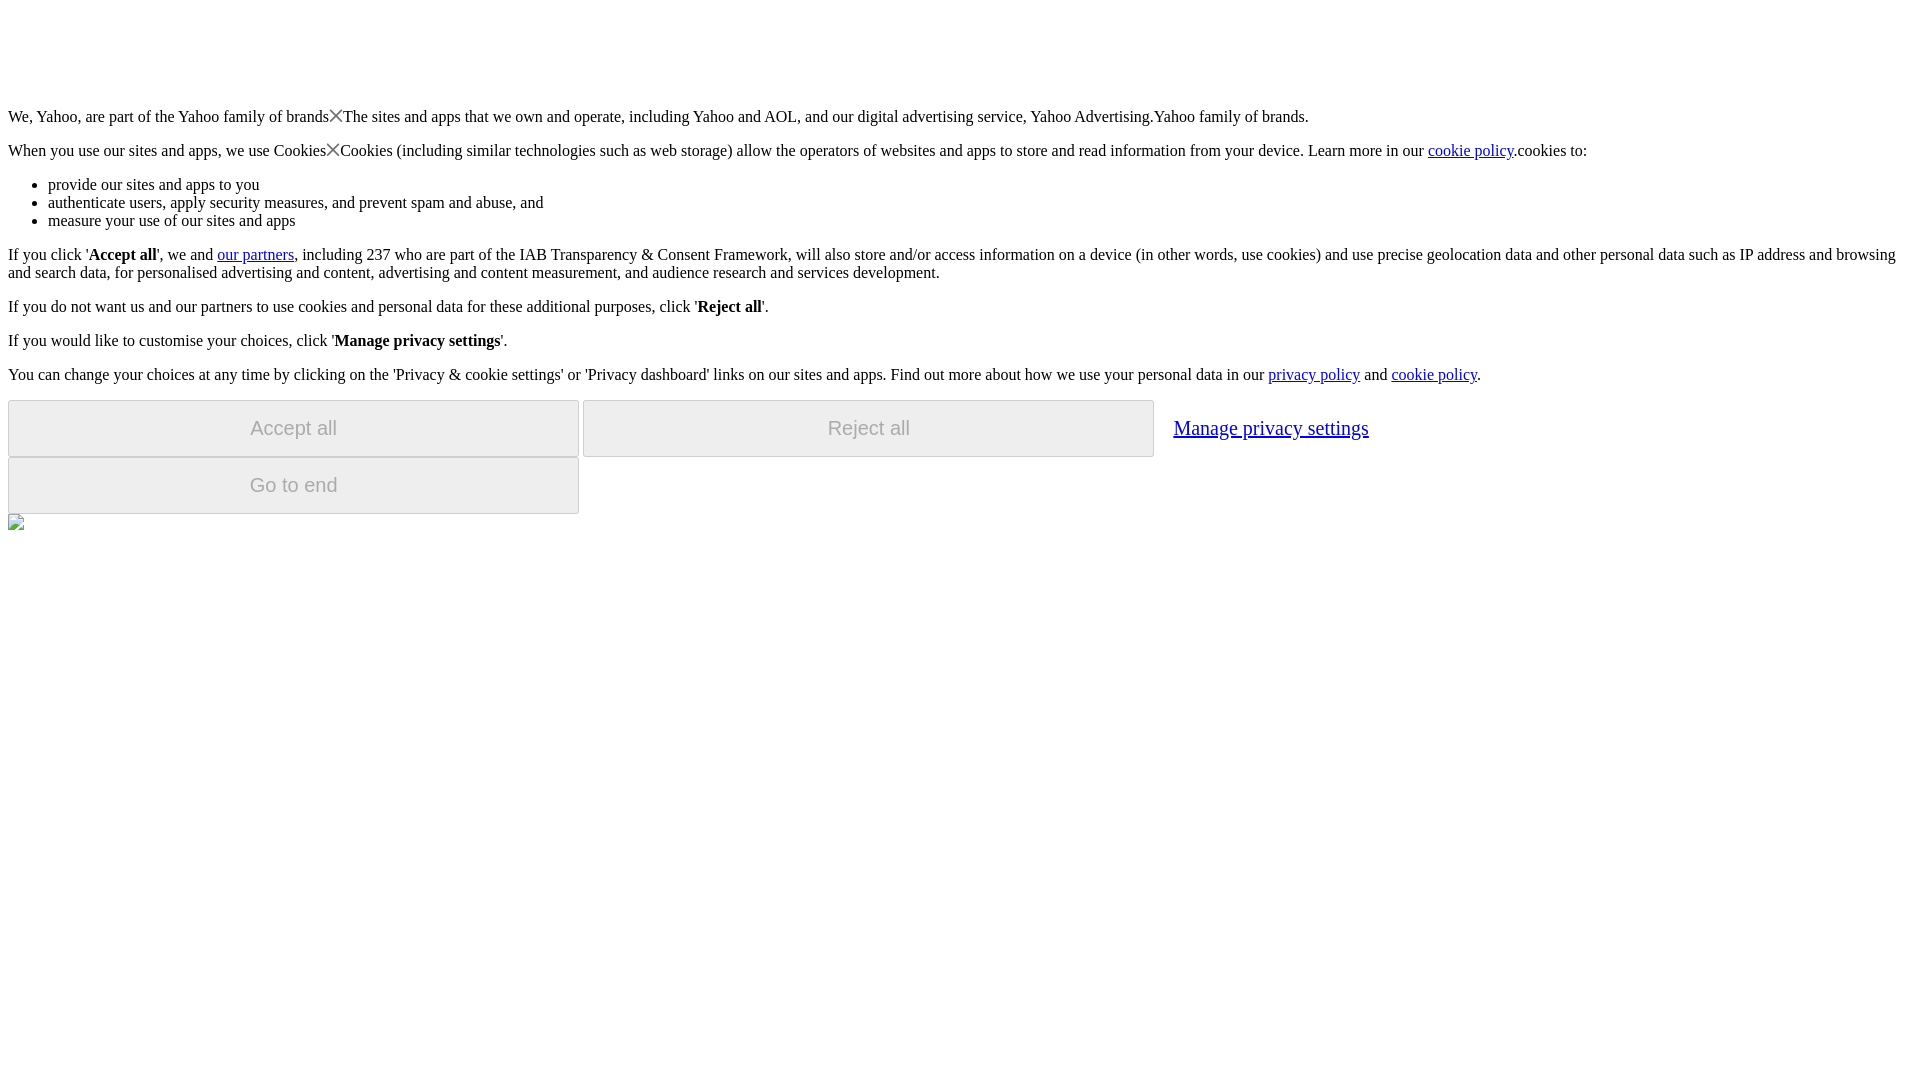 The image size is (1920, 1080). Describe the element at coordinates (1471, 150) in the screenshot. I see `cookie policy` at that location.